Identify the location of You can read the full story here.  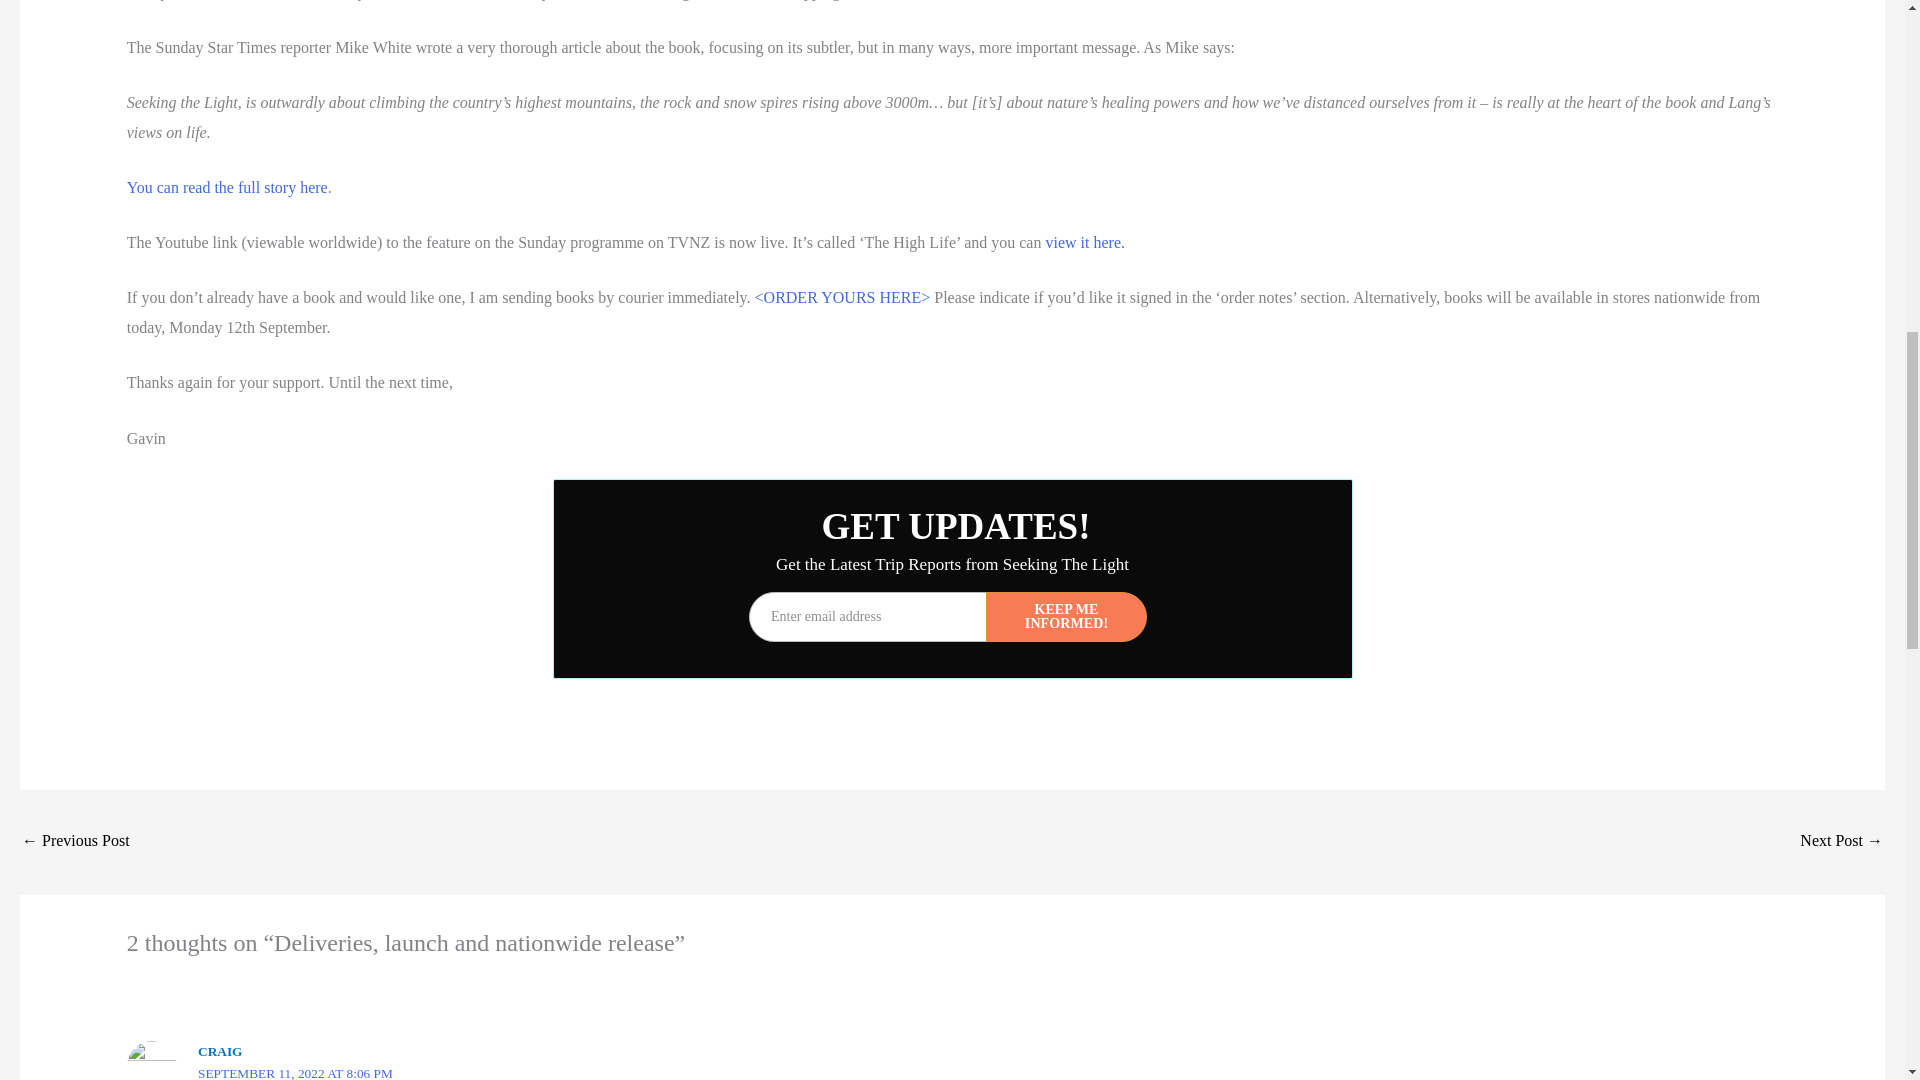
(227, 187).